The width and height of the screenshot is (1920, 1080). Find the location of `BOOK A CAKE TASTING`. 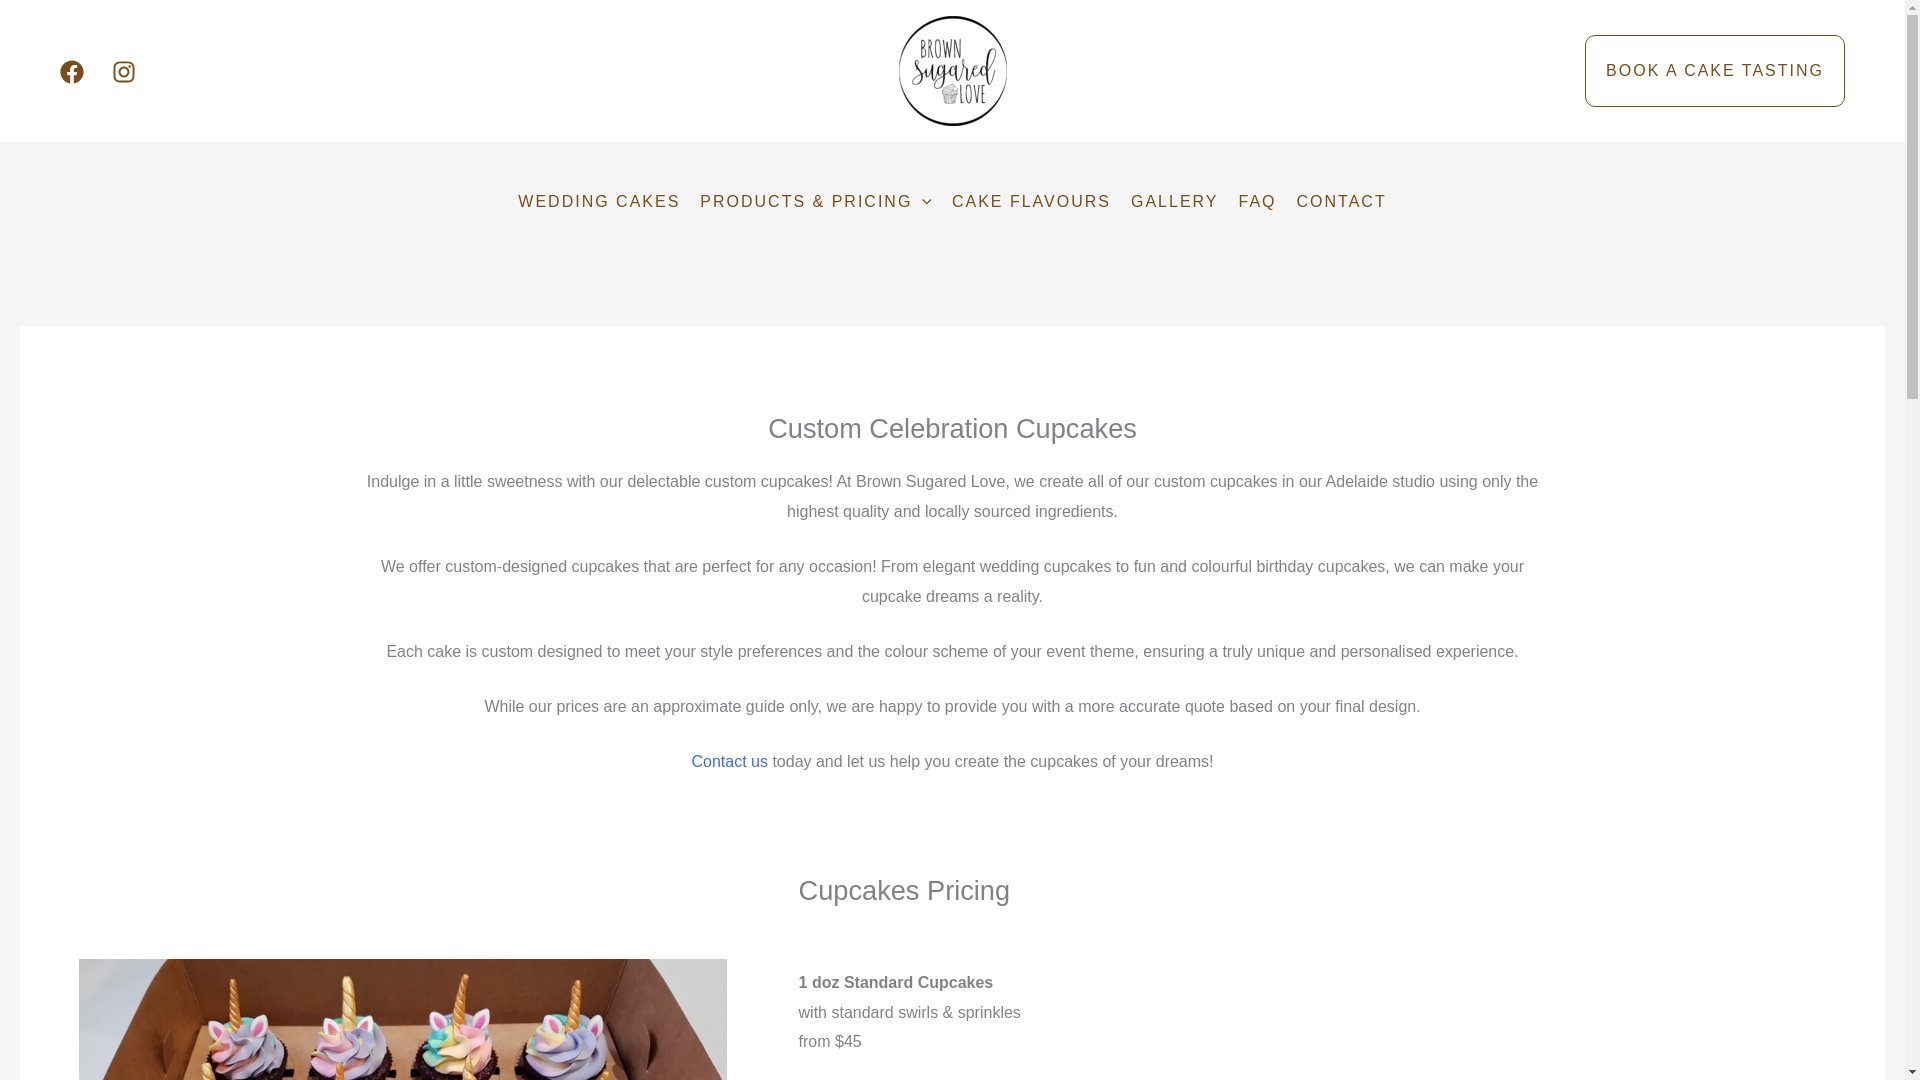

BOOK A CAKE TASTING is located at coordinates (1715, 70).